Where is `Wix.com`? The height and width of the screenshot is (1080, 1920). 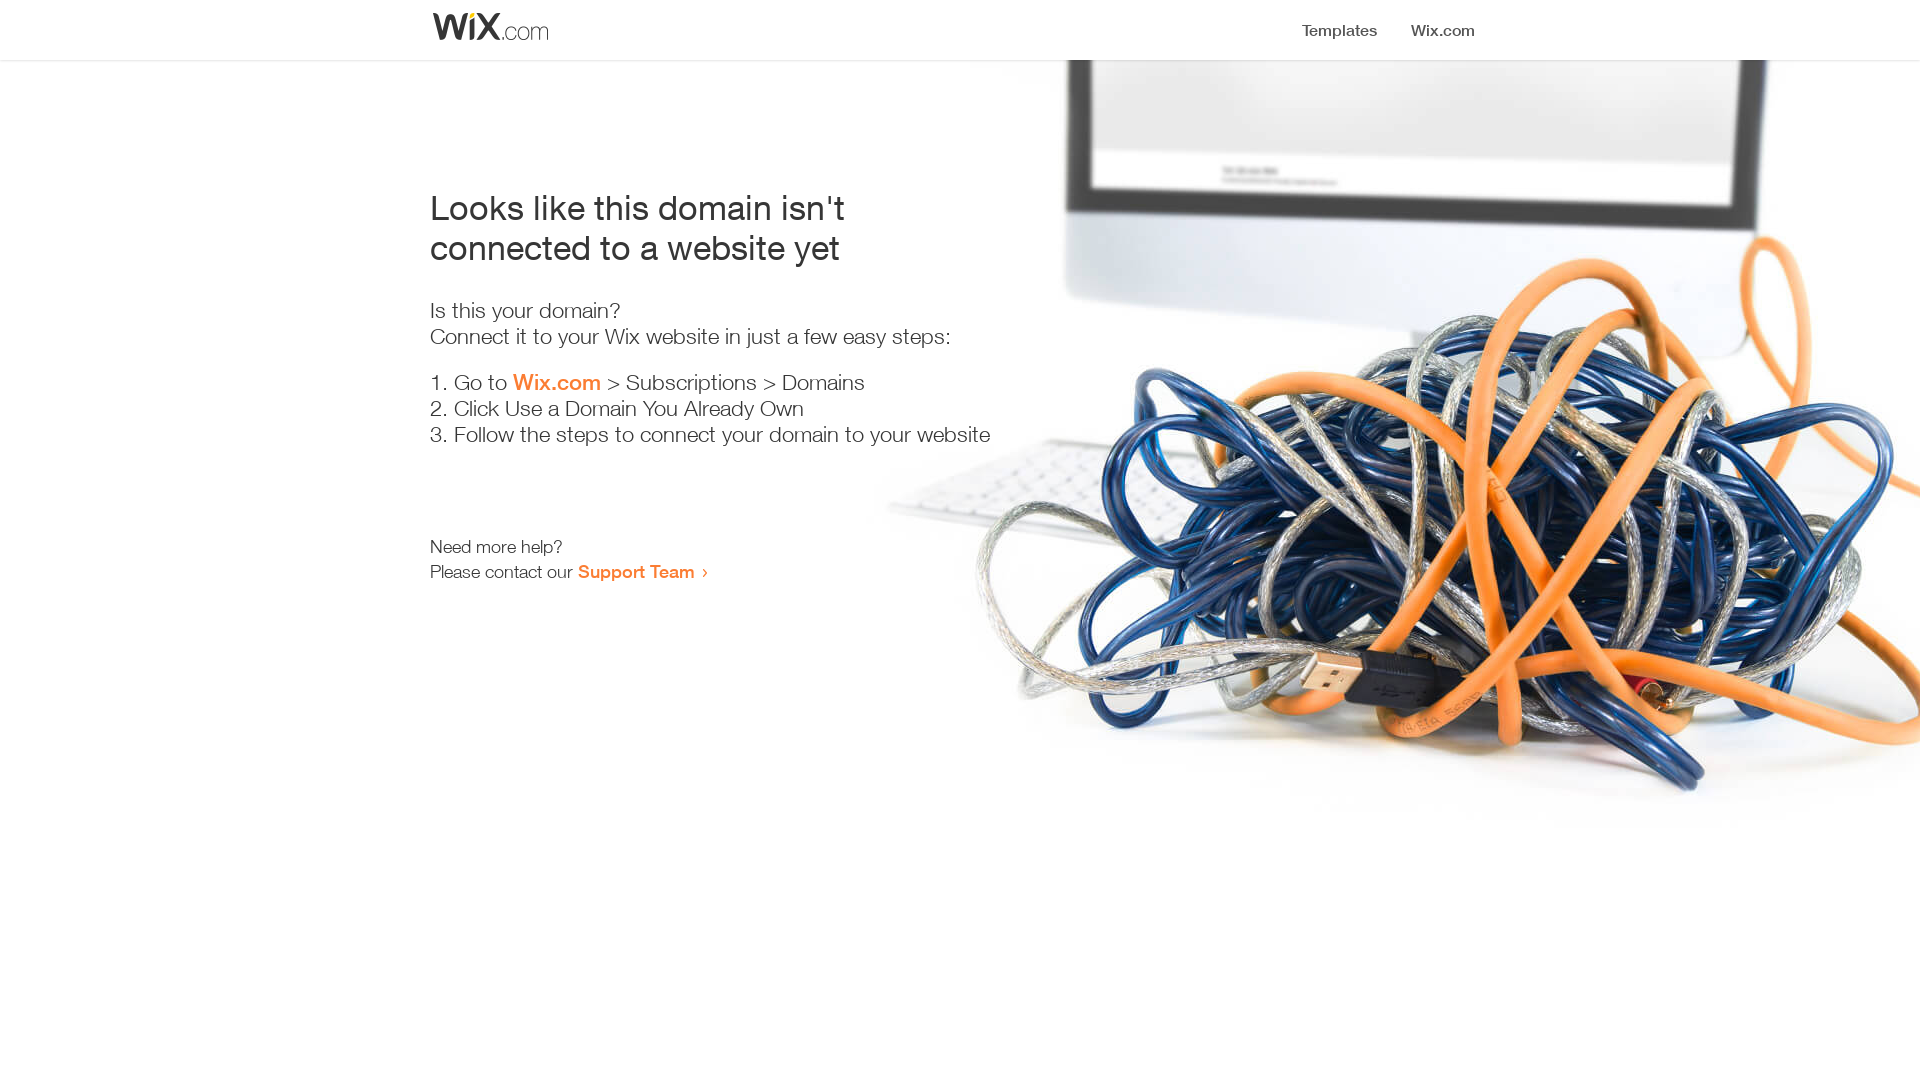 Wix.com is located at coordinates (557, 382).